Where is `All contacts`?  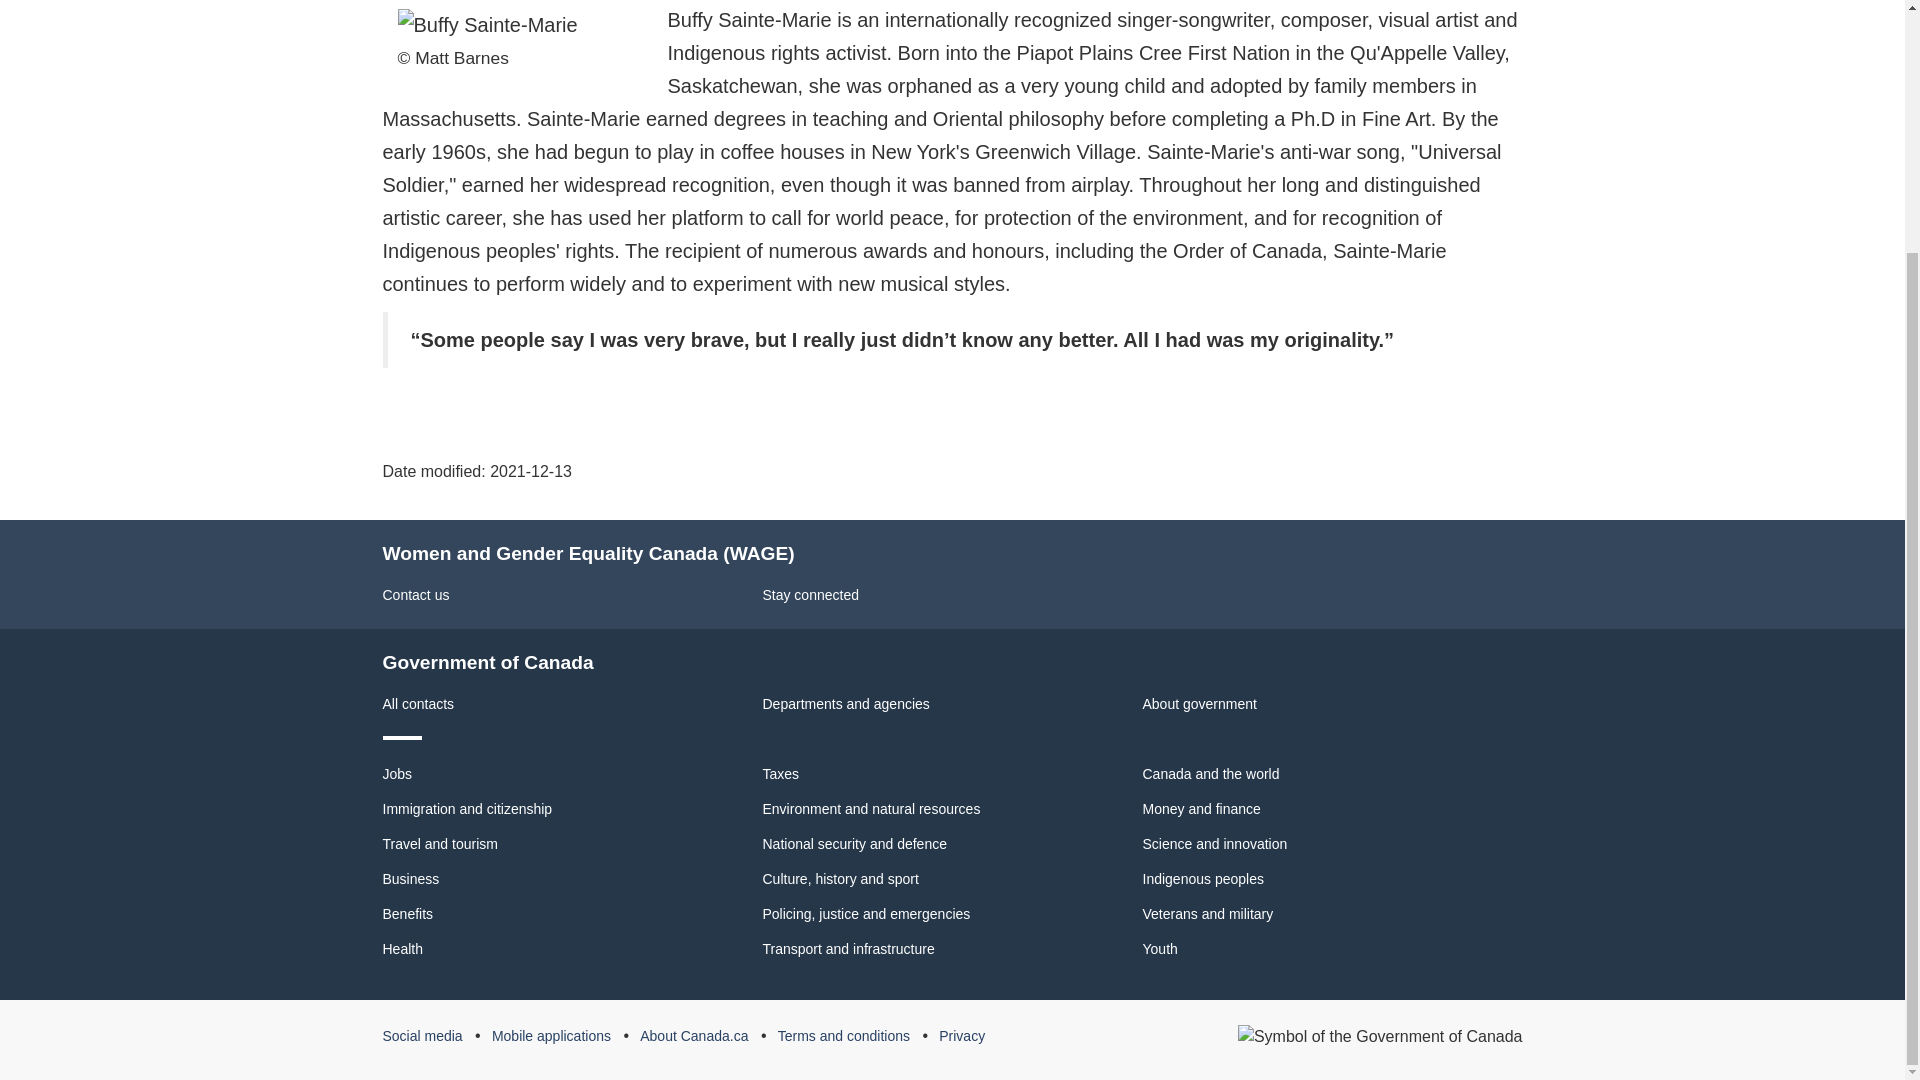
All contacts is located at coordinates (418, 703).